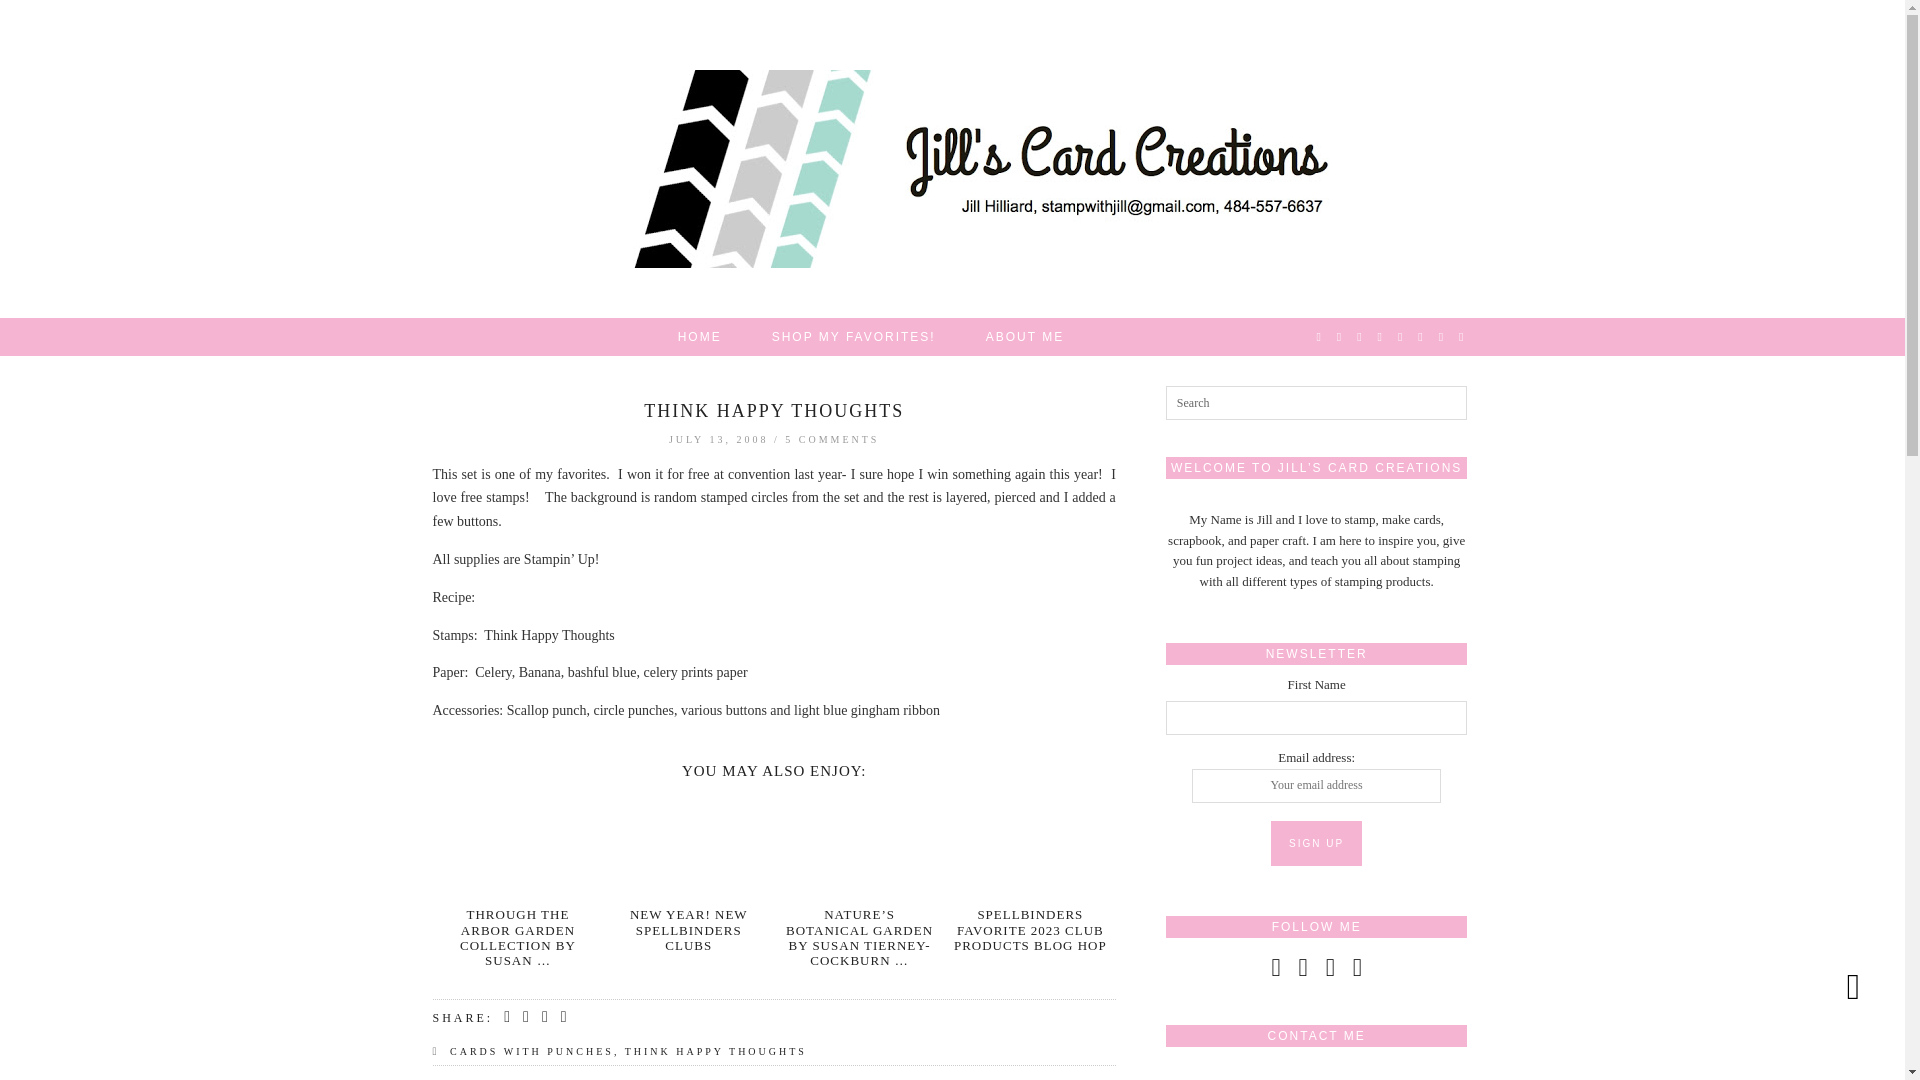 The height and width of the screenshot is (1080, 1920). I want to click on SPELLBINDERS FAVORITE 2023 CLUB PRODUCTS BLOG HOP, so click(1030, 930).